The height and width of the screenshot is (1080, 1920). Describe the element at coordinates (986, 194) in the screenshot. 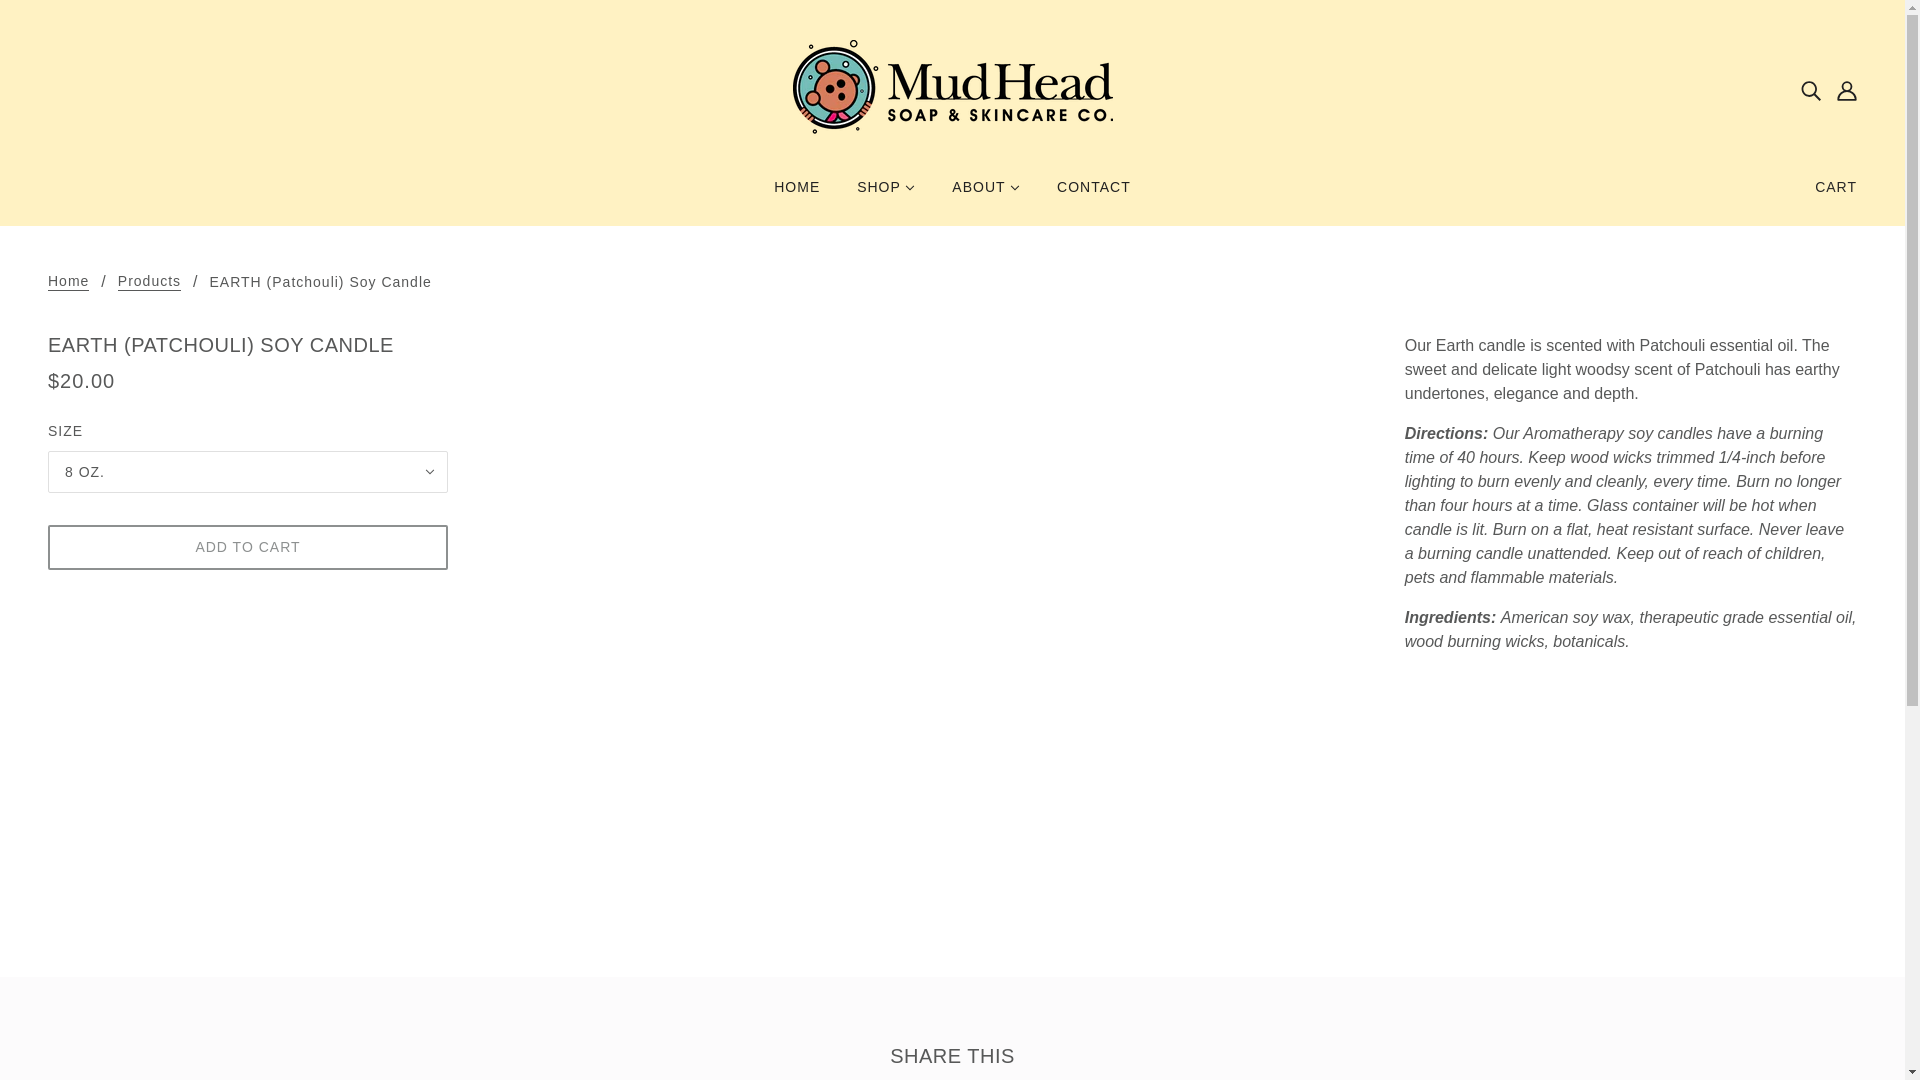

I see `ABOUT` at that location.